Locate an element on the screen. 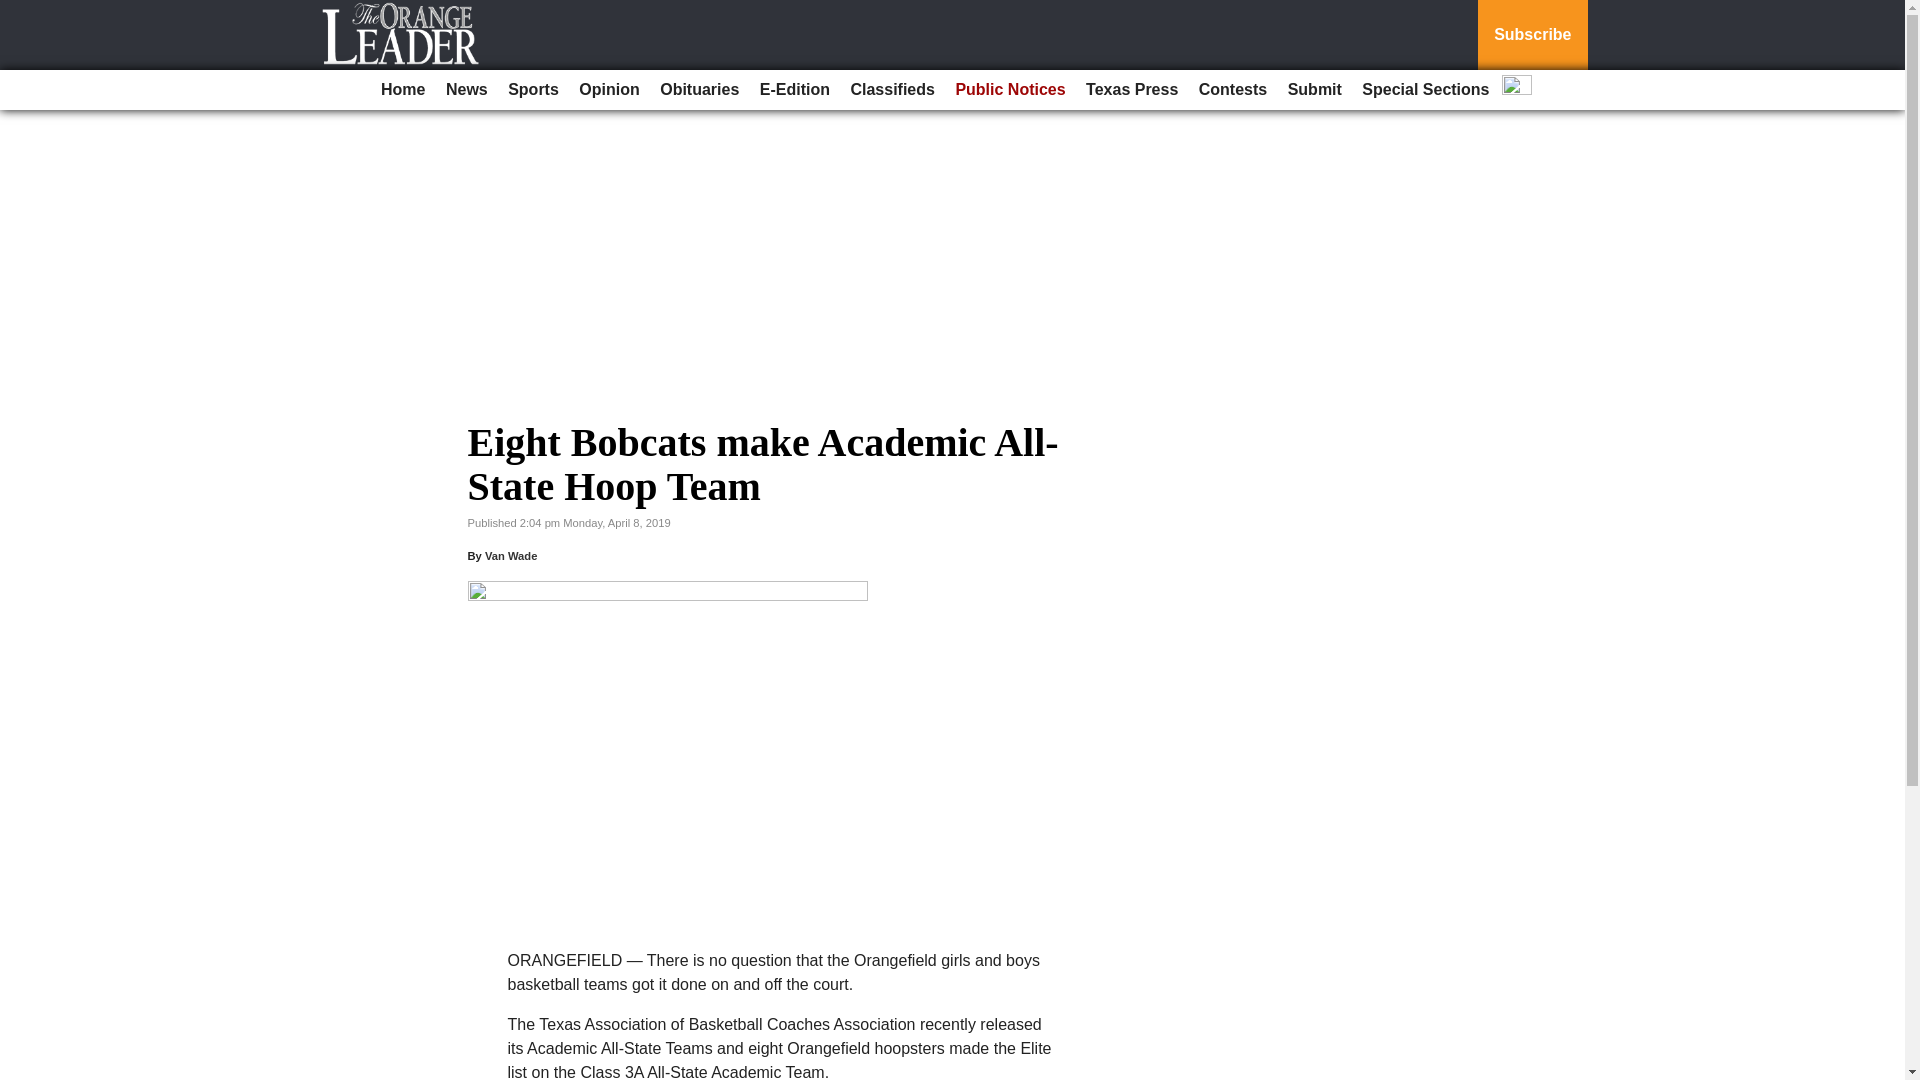  Texas Press is located at coordinates (1132, 90).